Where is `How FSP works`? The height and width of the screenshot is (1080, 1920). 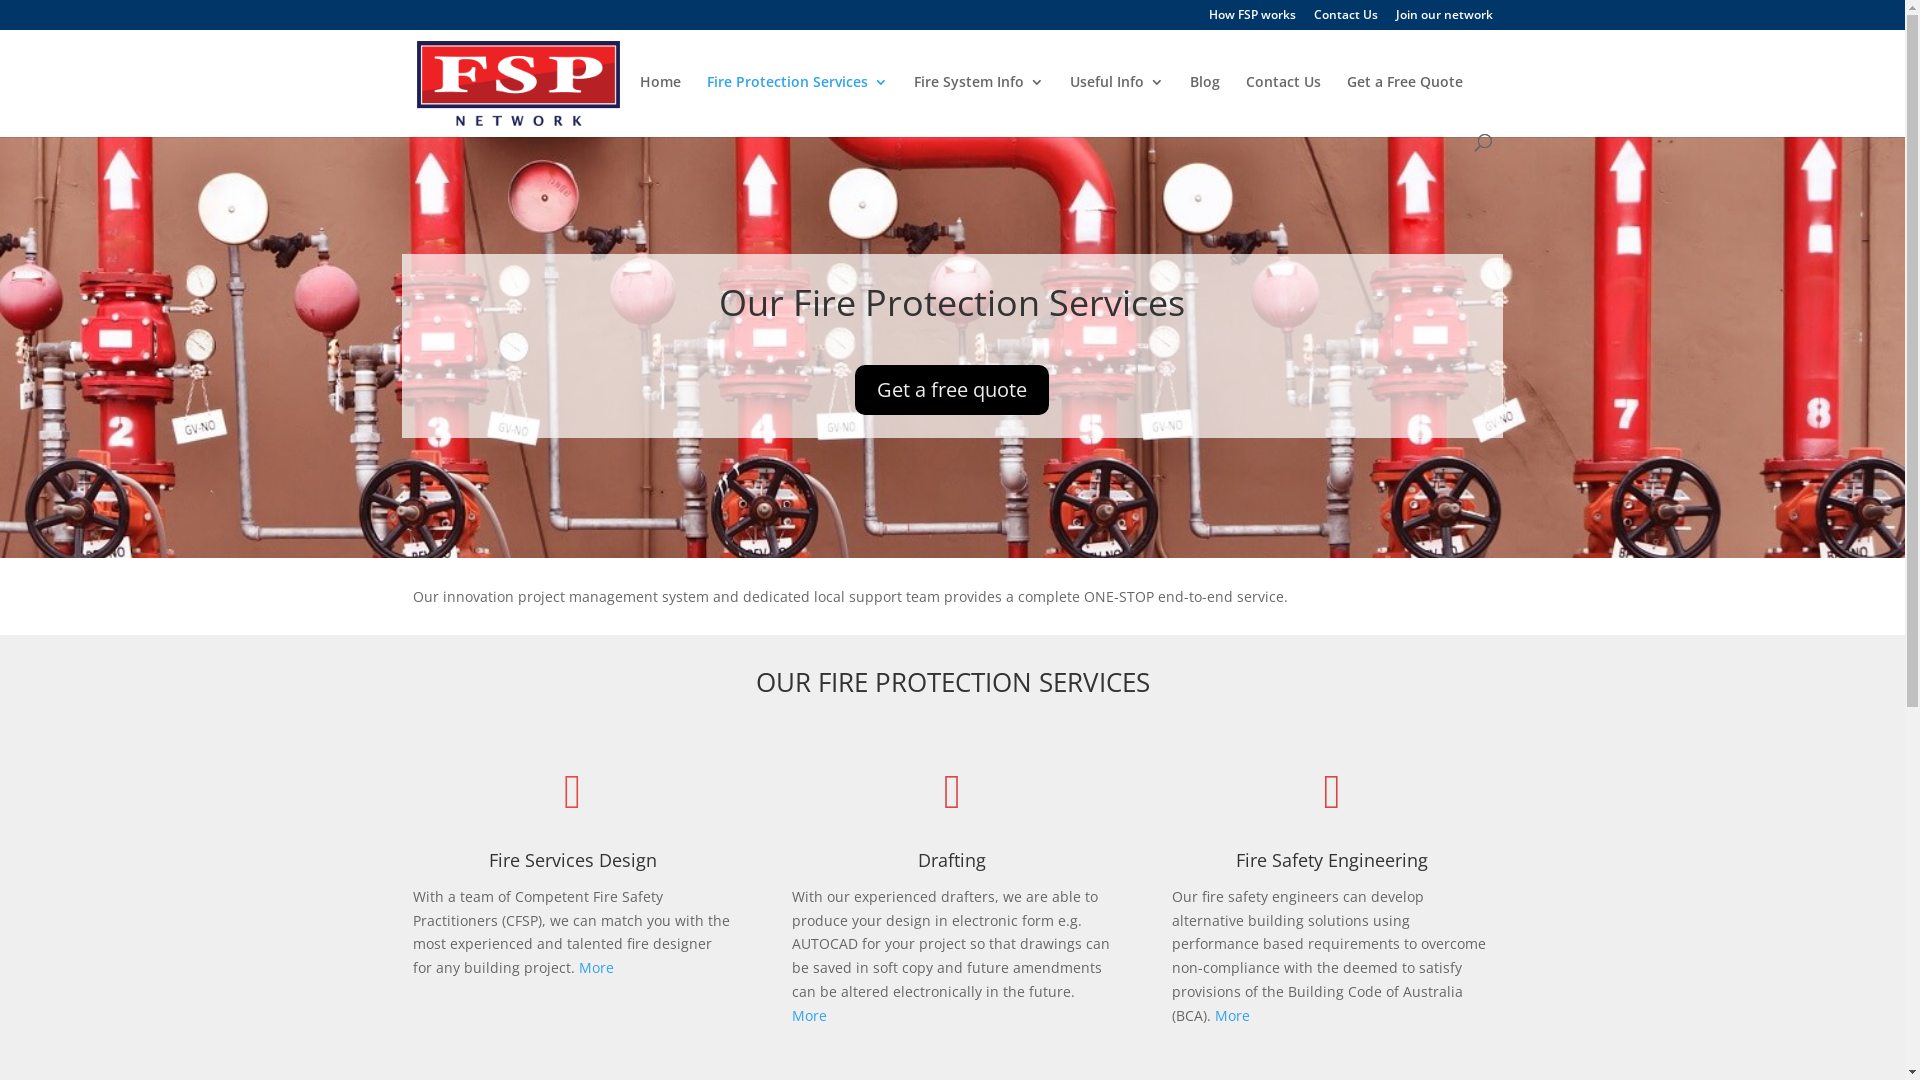
How FSP works is located at coordinates (1252, 20).